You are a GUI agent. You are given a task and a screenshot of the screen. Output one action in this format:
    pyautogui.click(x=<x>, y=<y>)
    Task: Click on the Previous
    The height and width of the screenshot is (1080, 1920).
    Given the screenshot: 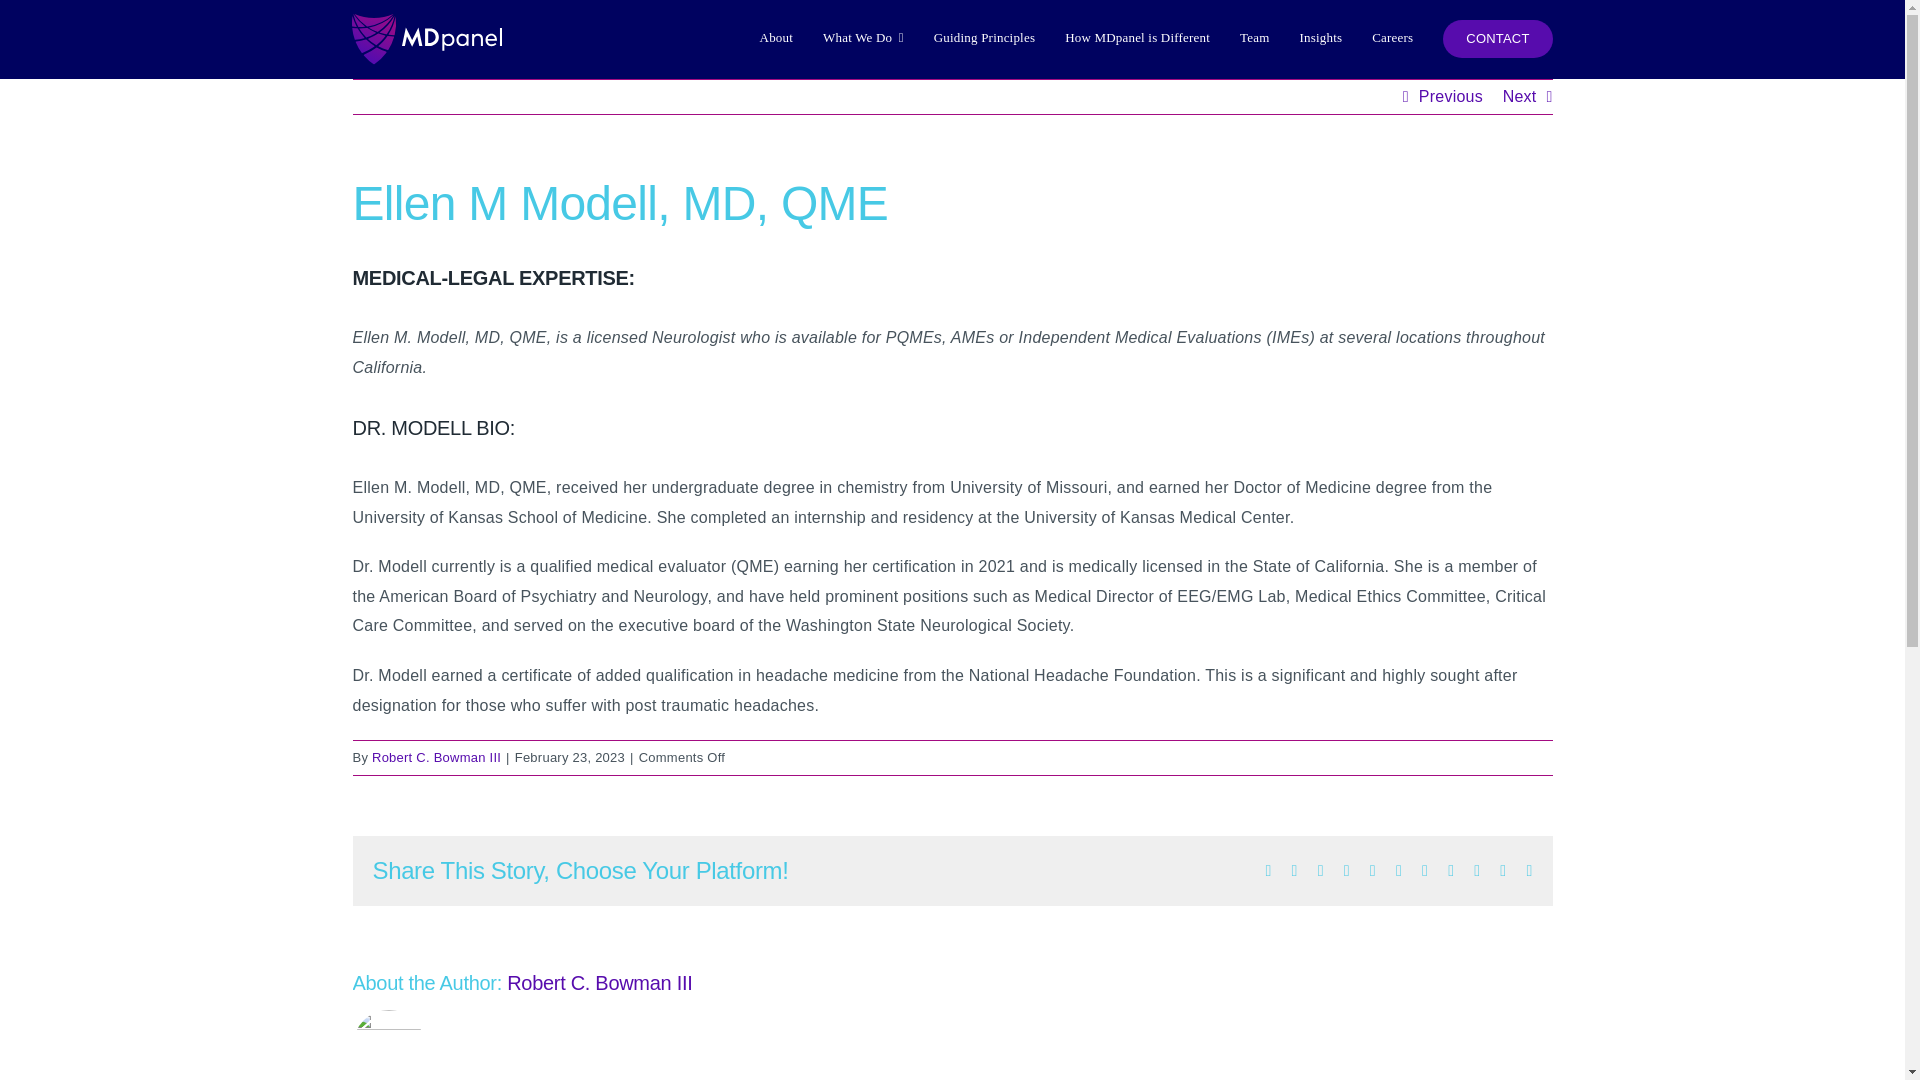 What is the action you would take?
    pyautogui.click(x=1450, y=96)
    